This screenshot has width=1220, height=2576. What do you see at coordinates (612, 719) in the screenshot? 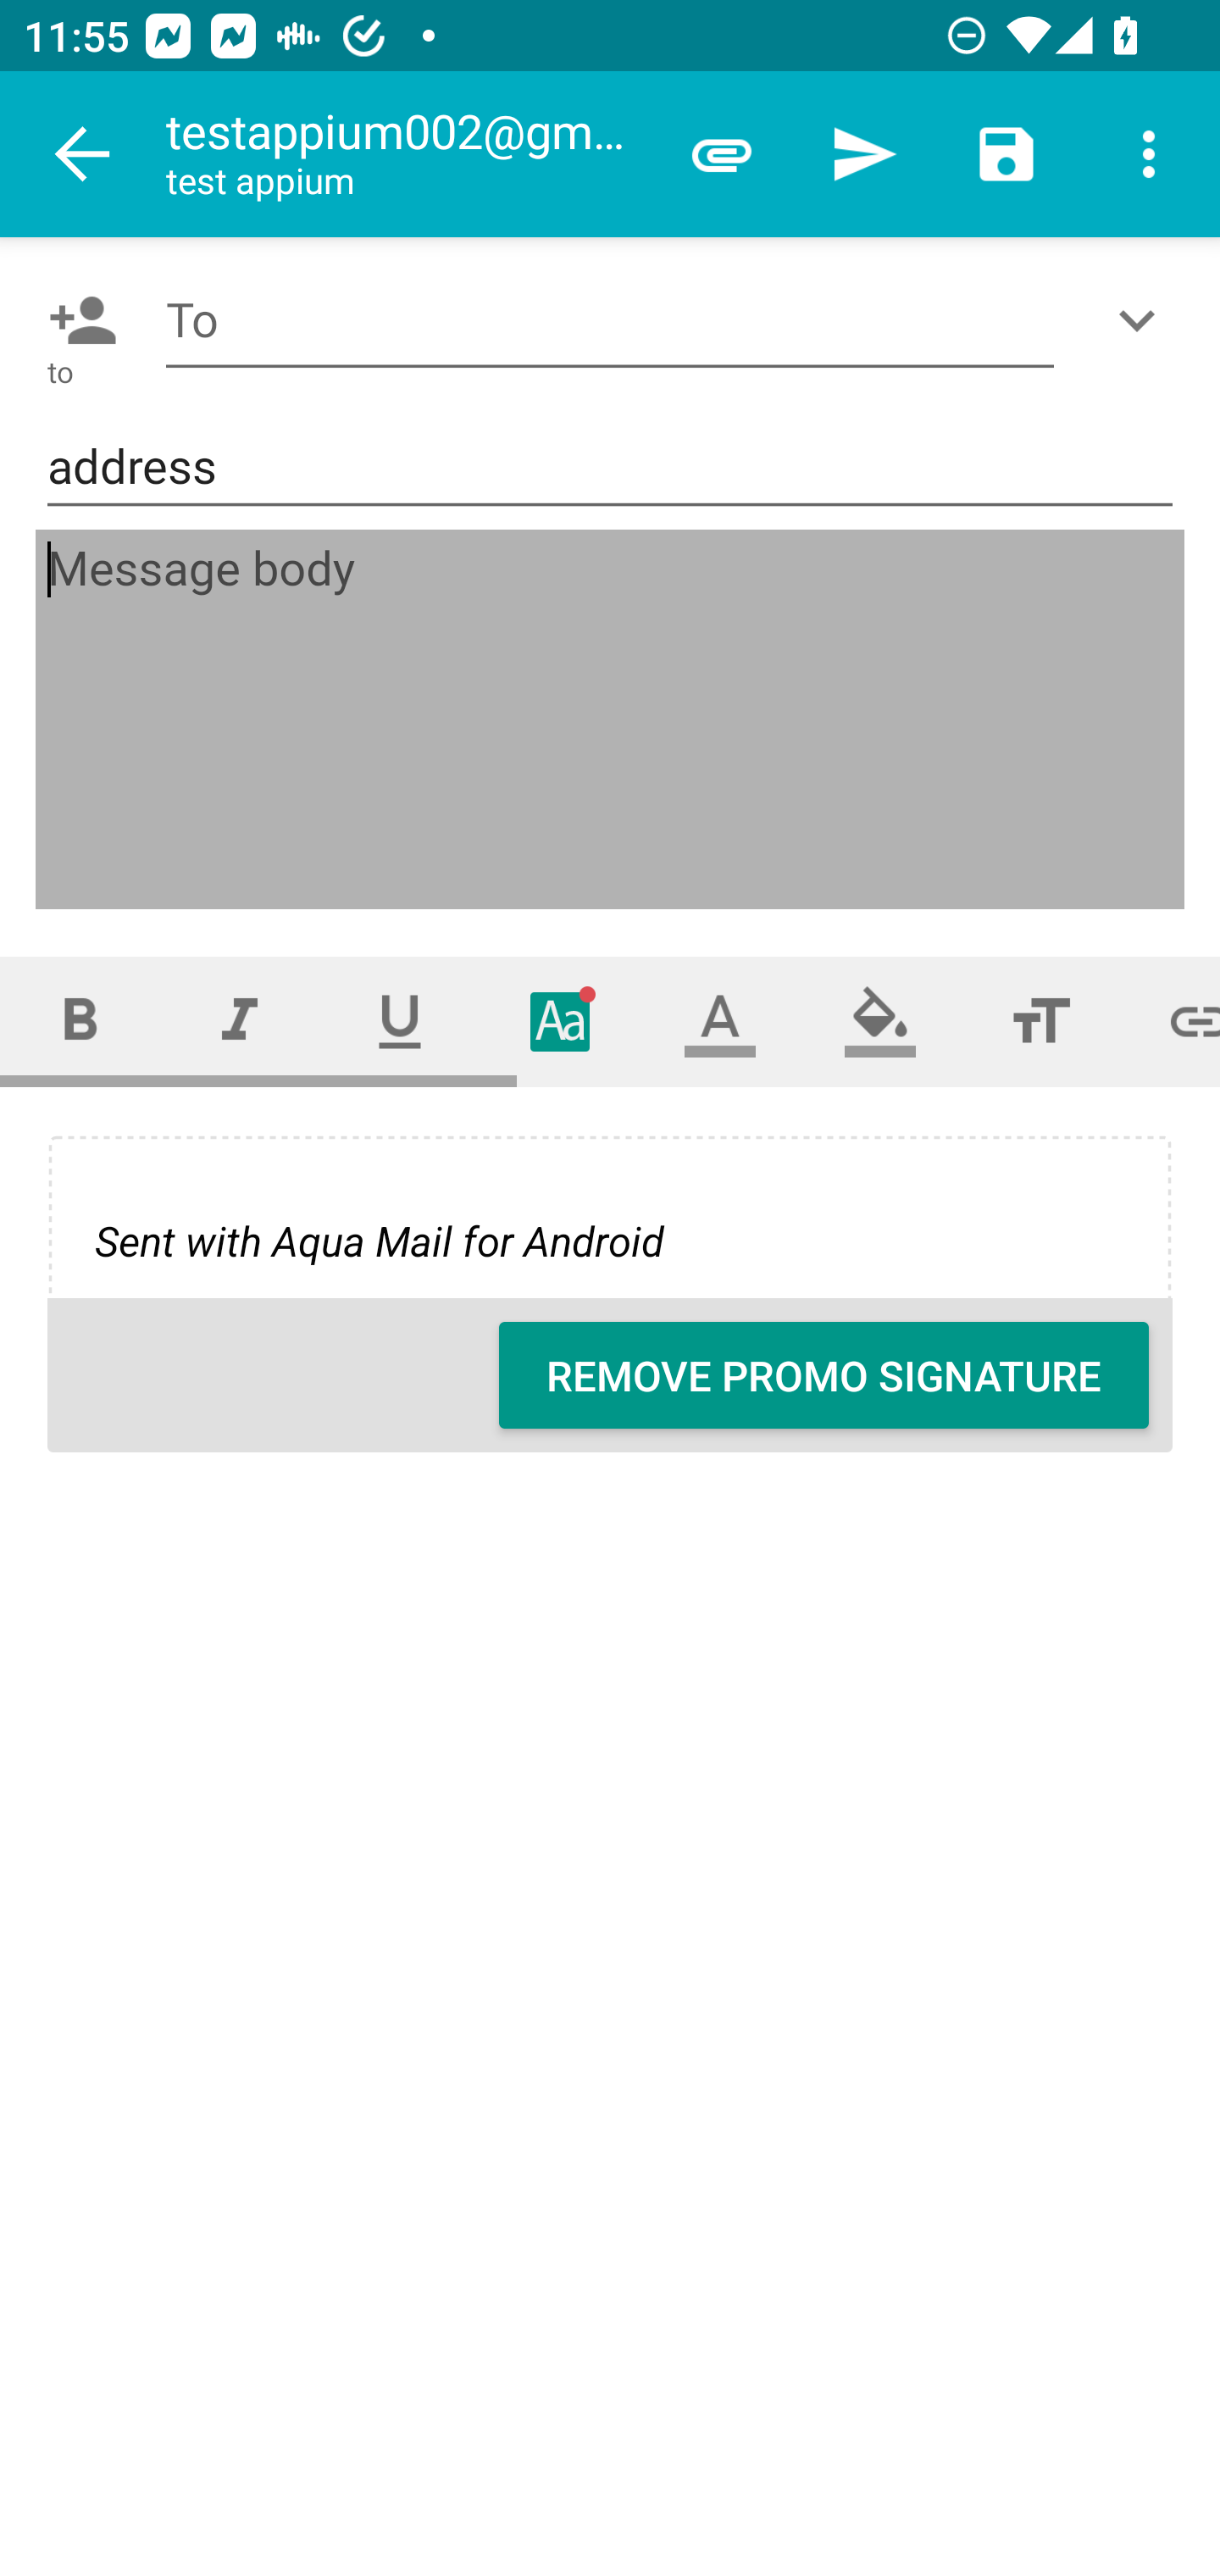
I see `Message body` at bounding box center [612, 719].